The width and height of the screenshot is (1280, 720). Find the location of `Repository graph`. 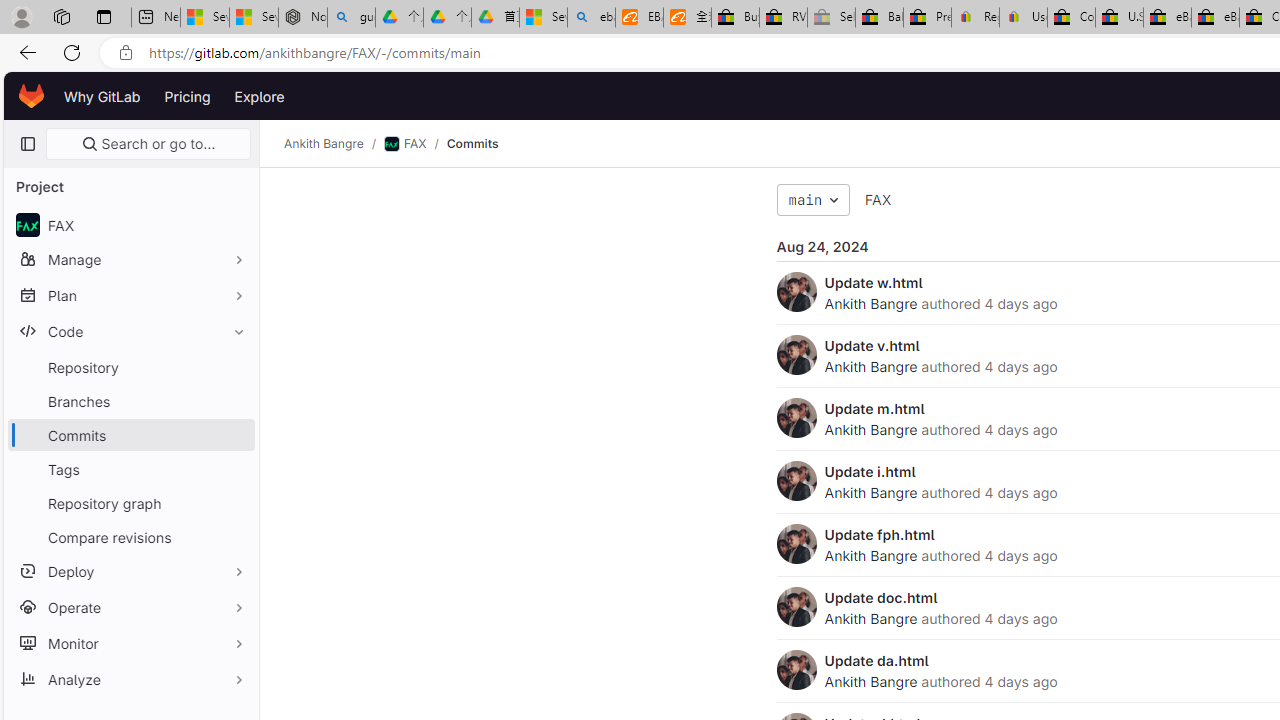

Repository graph is located at coordinates (130, 502).